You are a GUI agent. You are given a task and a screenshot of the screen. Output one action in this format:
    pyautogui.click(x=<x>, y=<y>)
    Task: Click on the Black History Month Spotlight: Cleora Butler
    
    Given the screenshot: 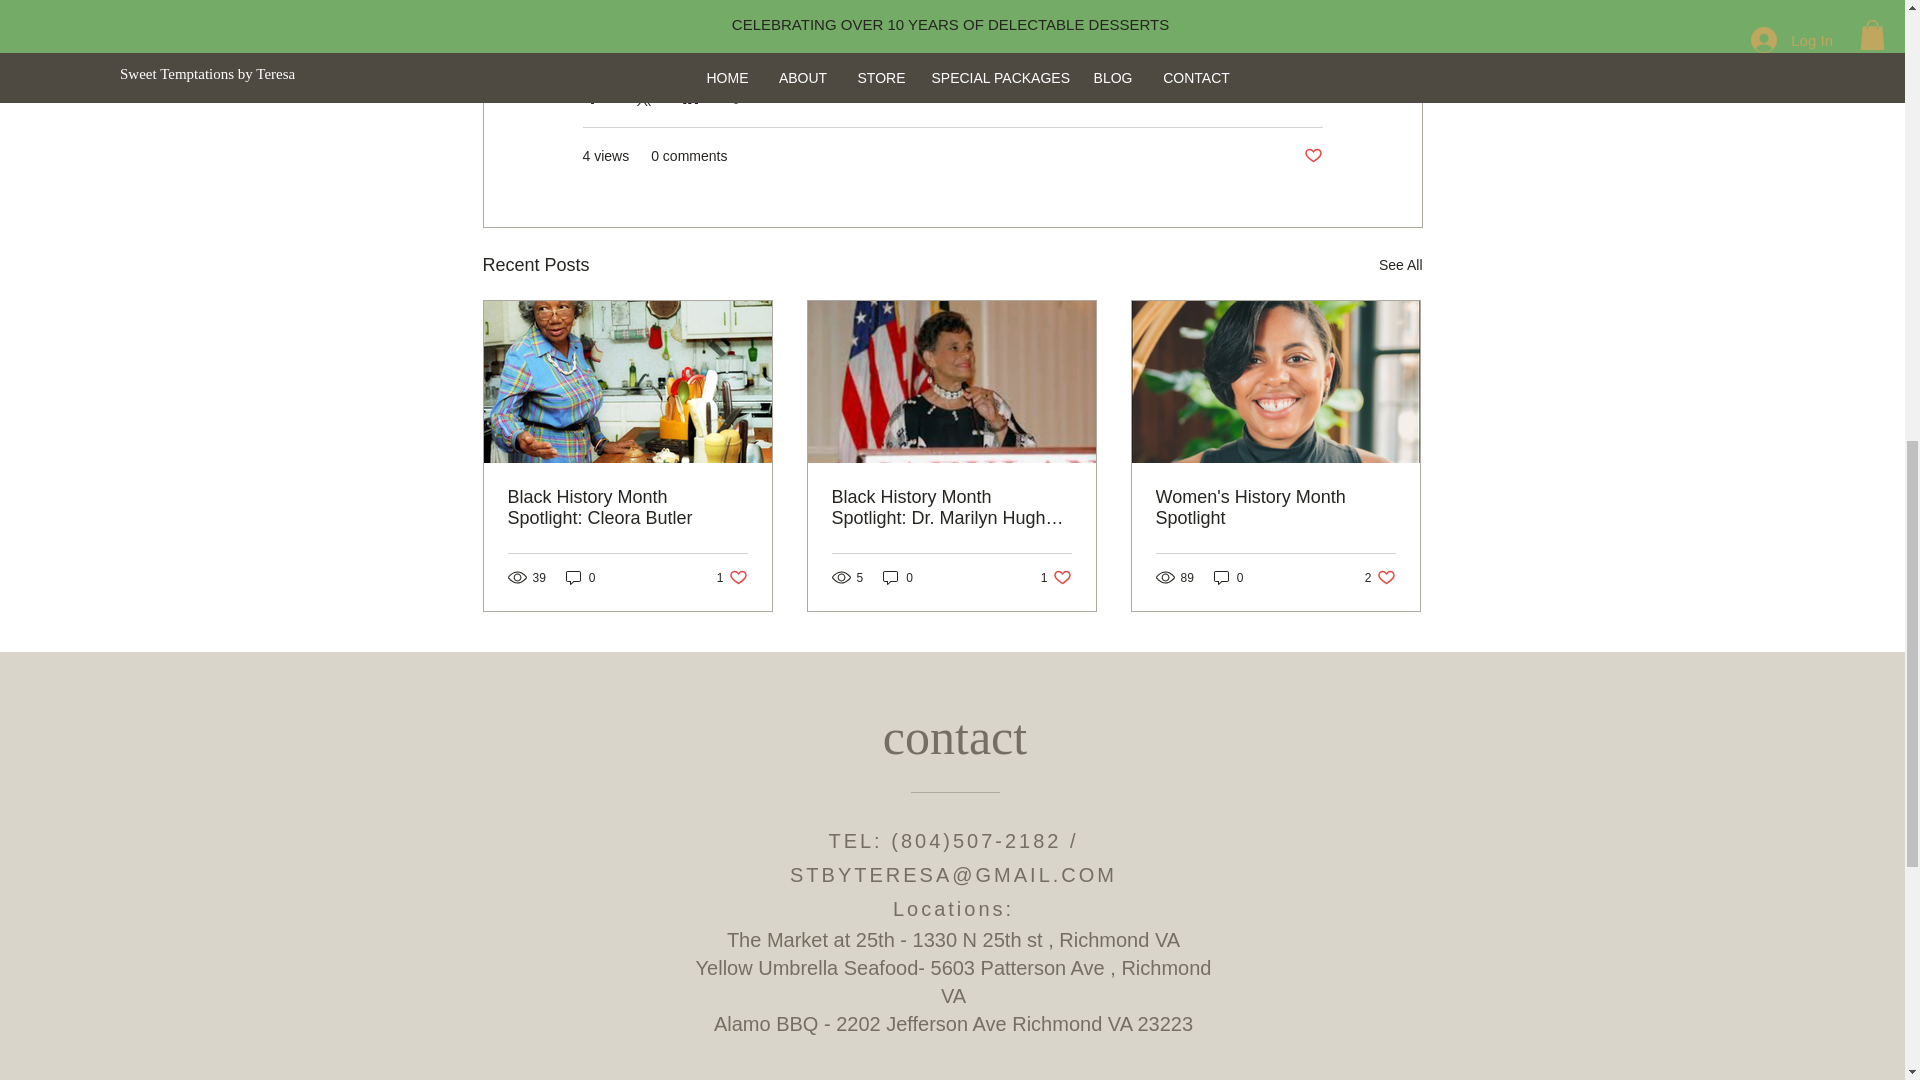 What is the action you would take?
    pyautogui.click(x=1380, y=578)
    